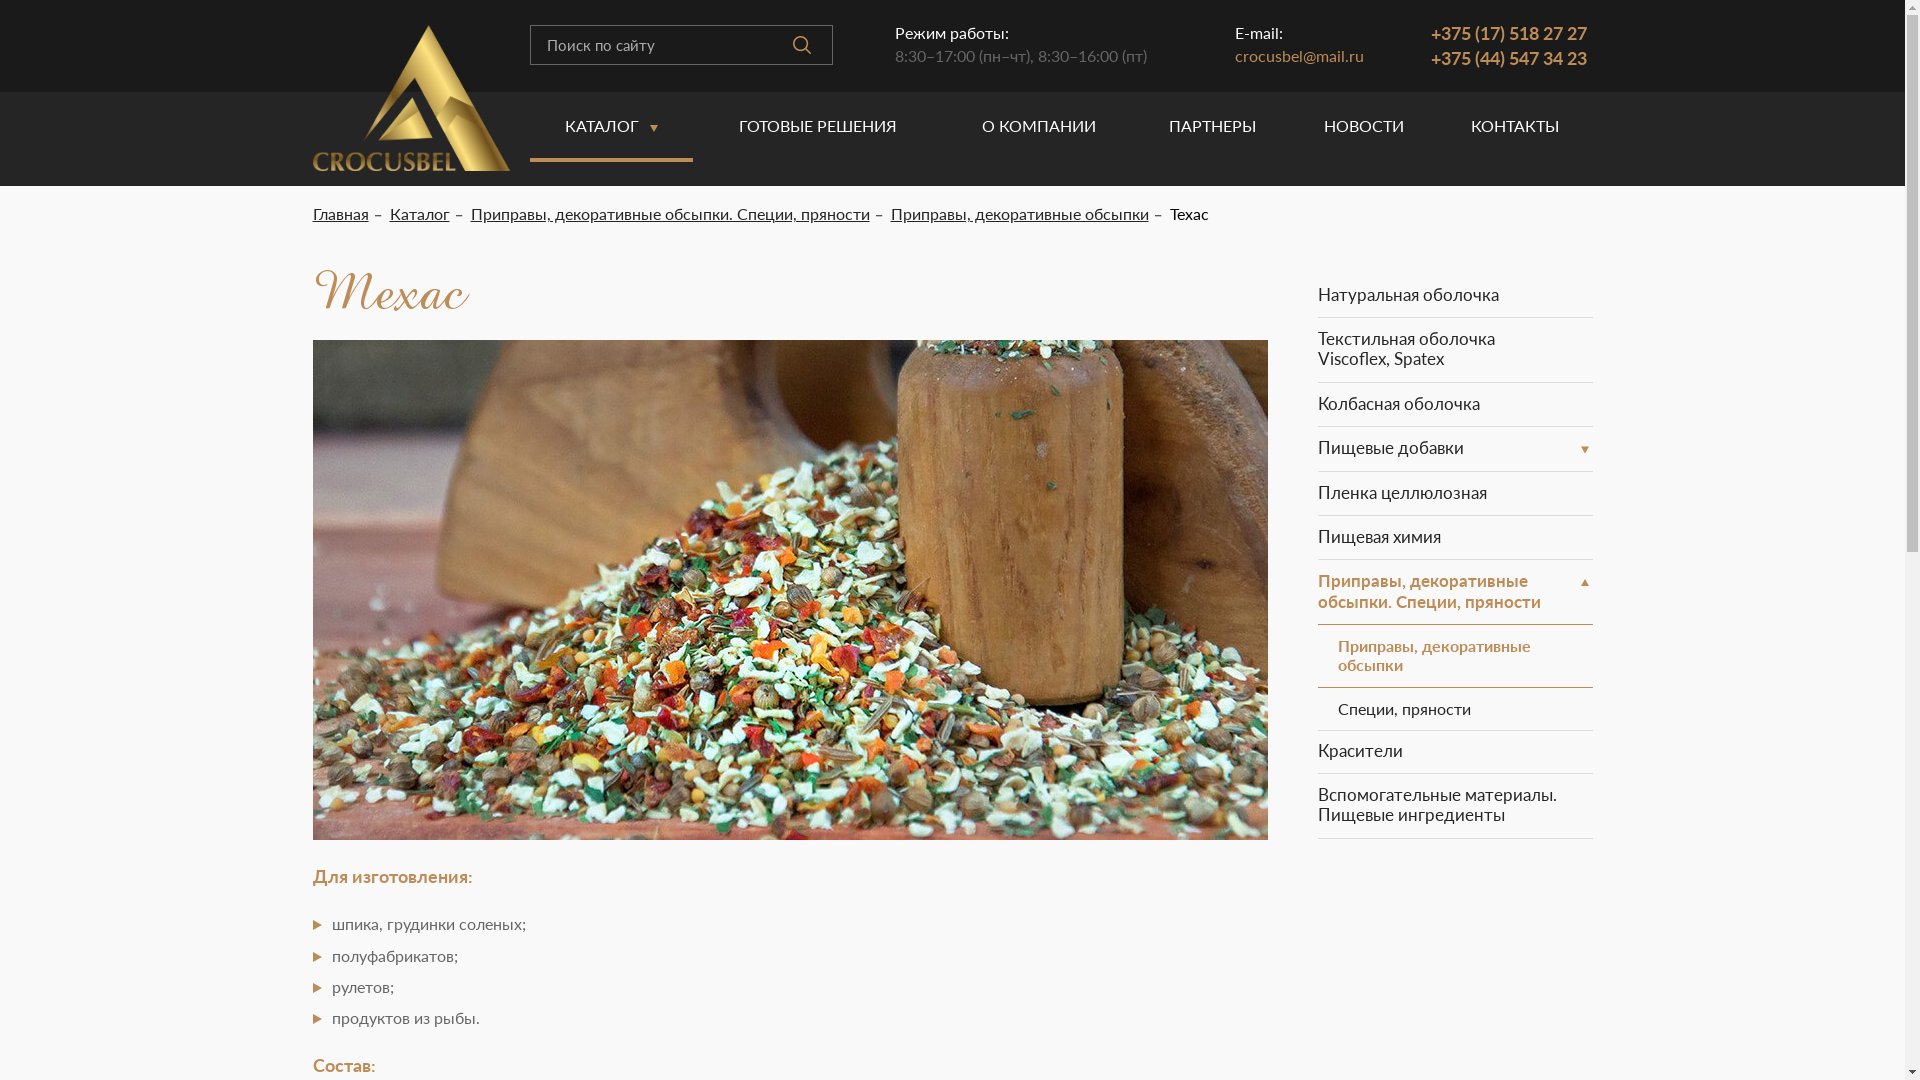 The height and width of the screenshot is (1080, 1920). Describe the element at coordinates (1300, 56) in the screenshot. I see `crocusbel@mail.ru` at that location.